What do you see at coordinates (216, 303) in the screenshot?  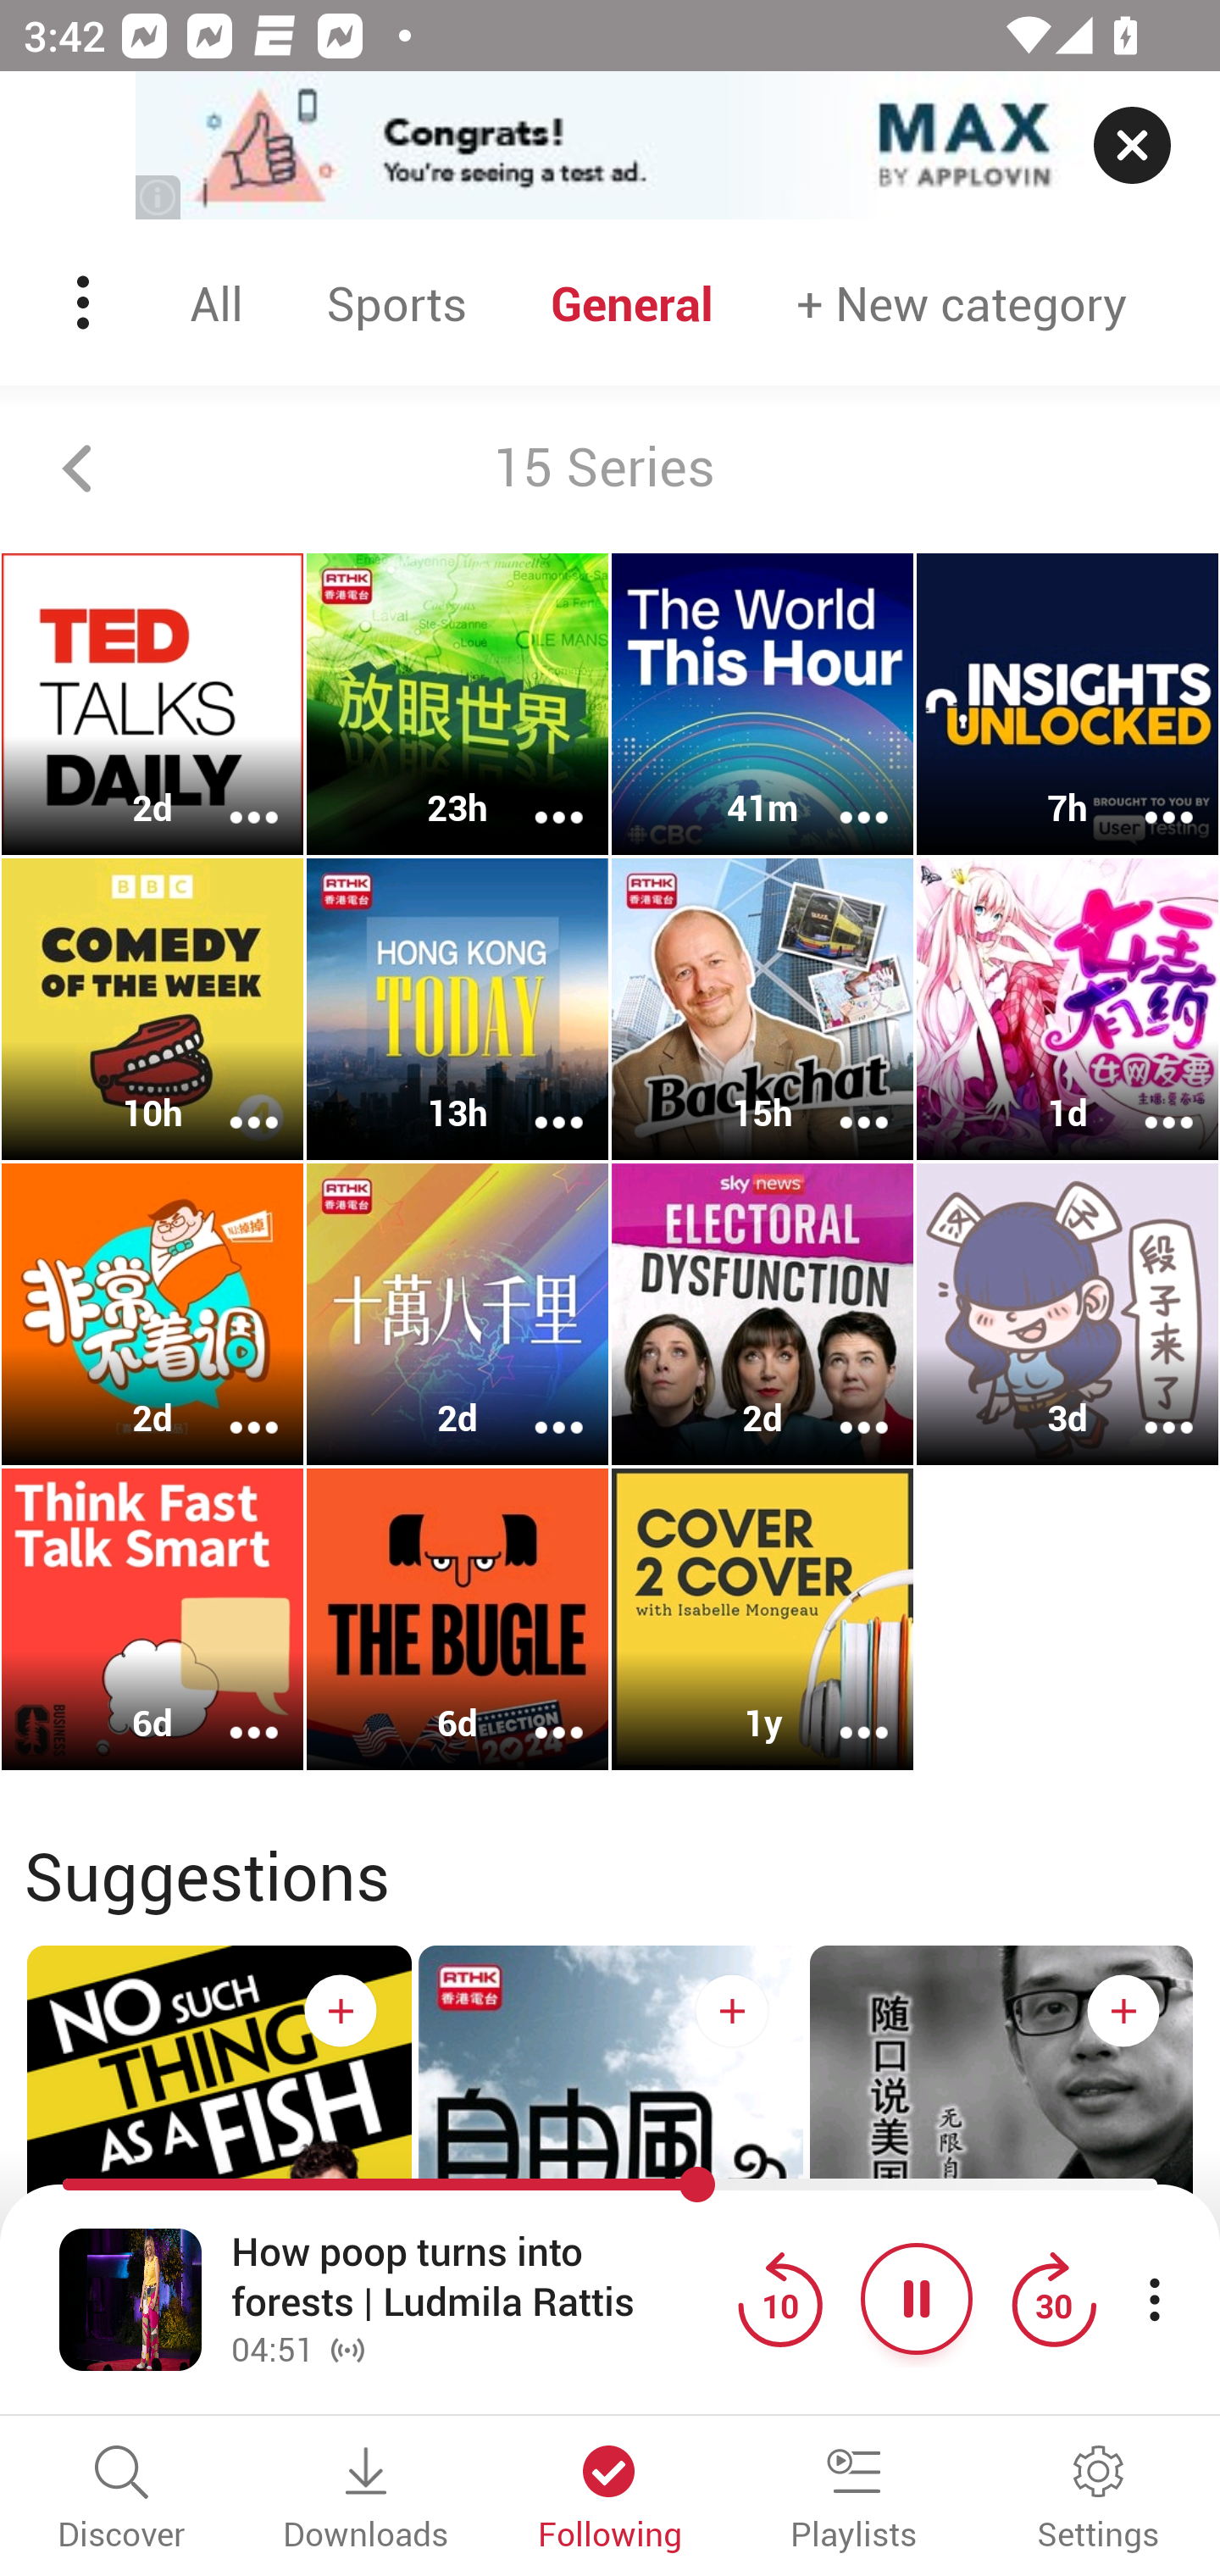 I see `All` at bounding box center [216, 303].